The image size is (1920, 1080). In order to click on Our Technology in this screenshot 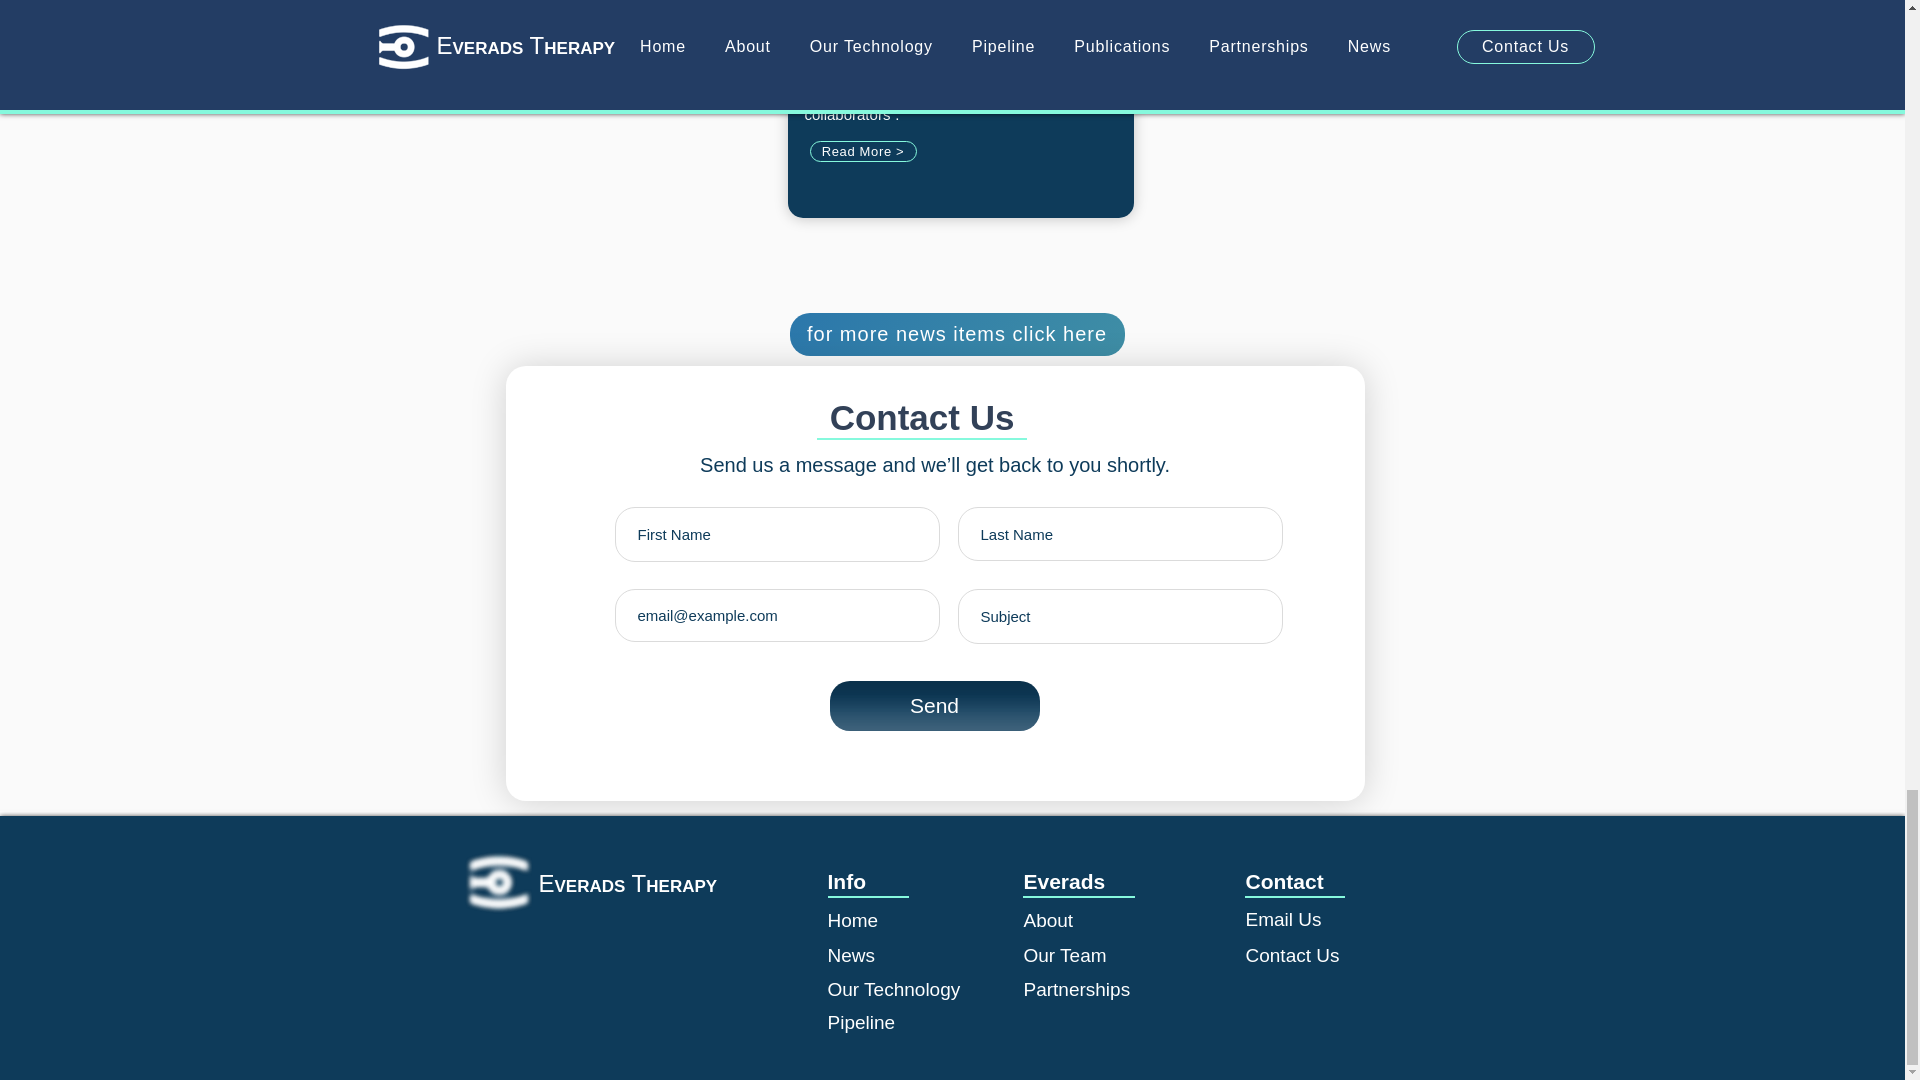, I will do `click(894, 989)`.